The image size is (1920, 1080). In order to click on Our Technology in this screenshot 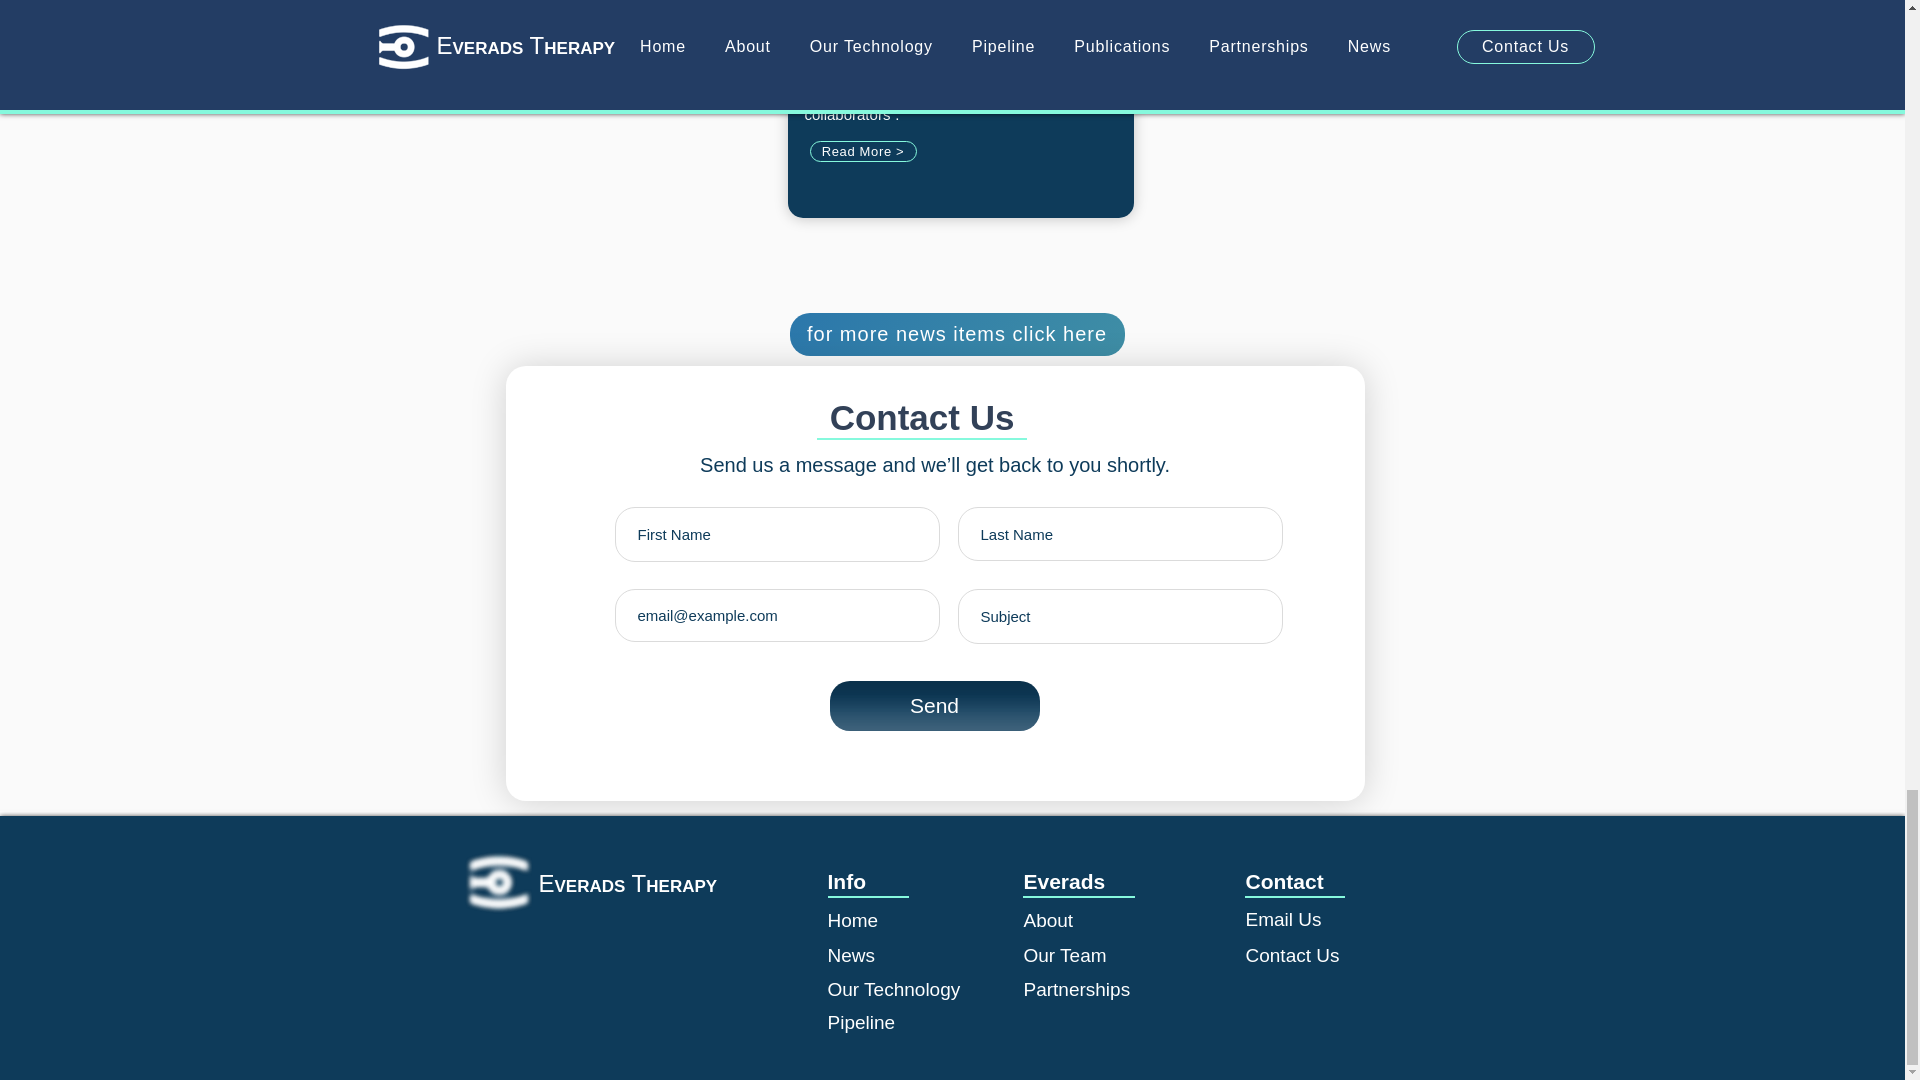, I will do `click(894, 989)`.